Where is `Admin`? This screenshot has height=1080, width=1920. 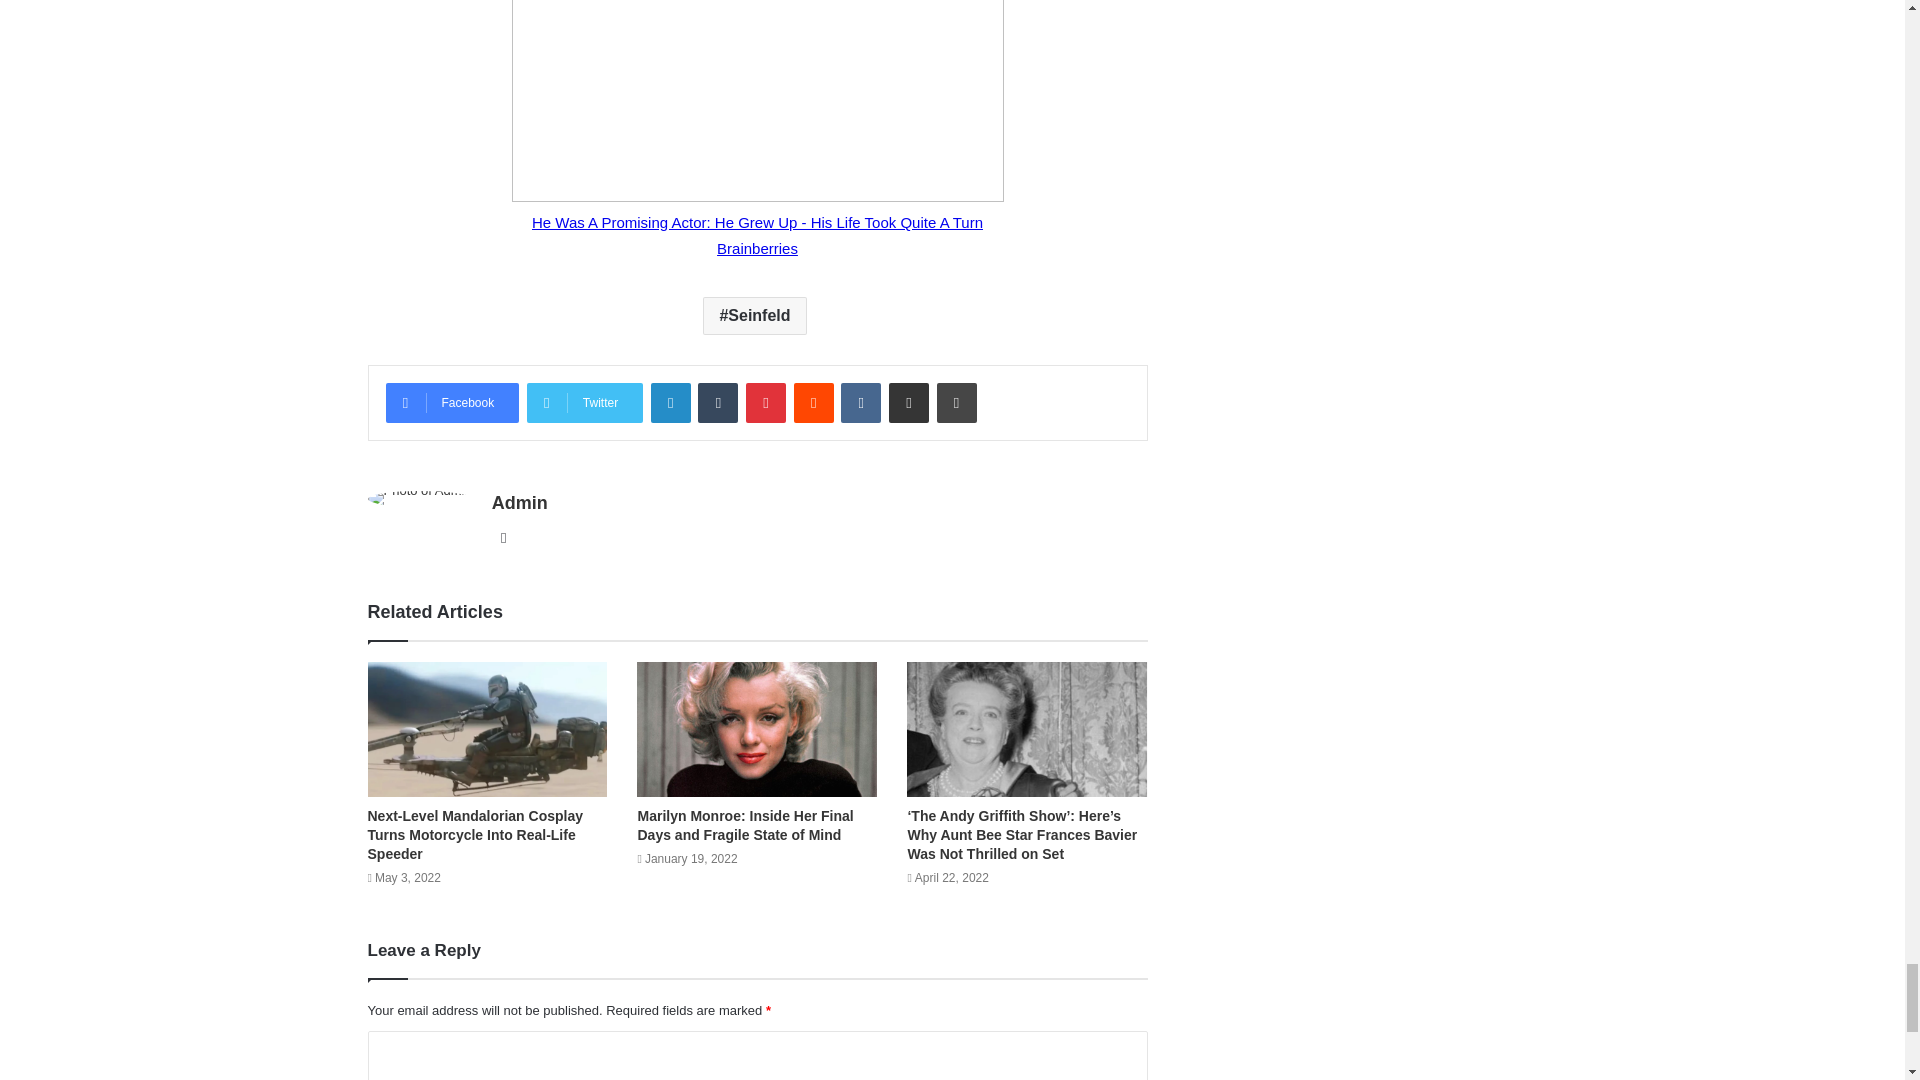 Admin is located at coordinates (519, 502).